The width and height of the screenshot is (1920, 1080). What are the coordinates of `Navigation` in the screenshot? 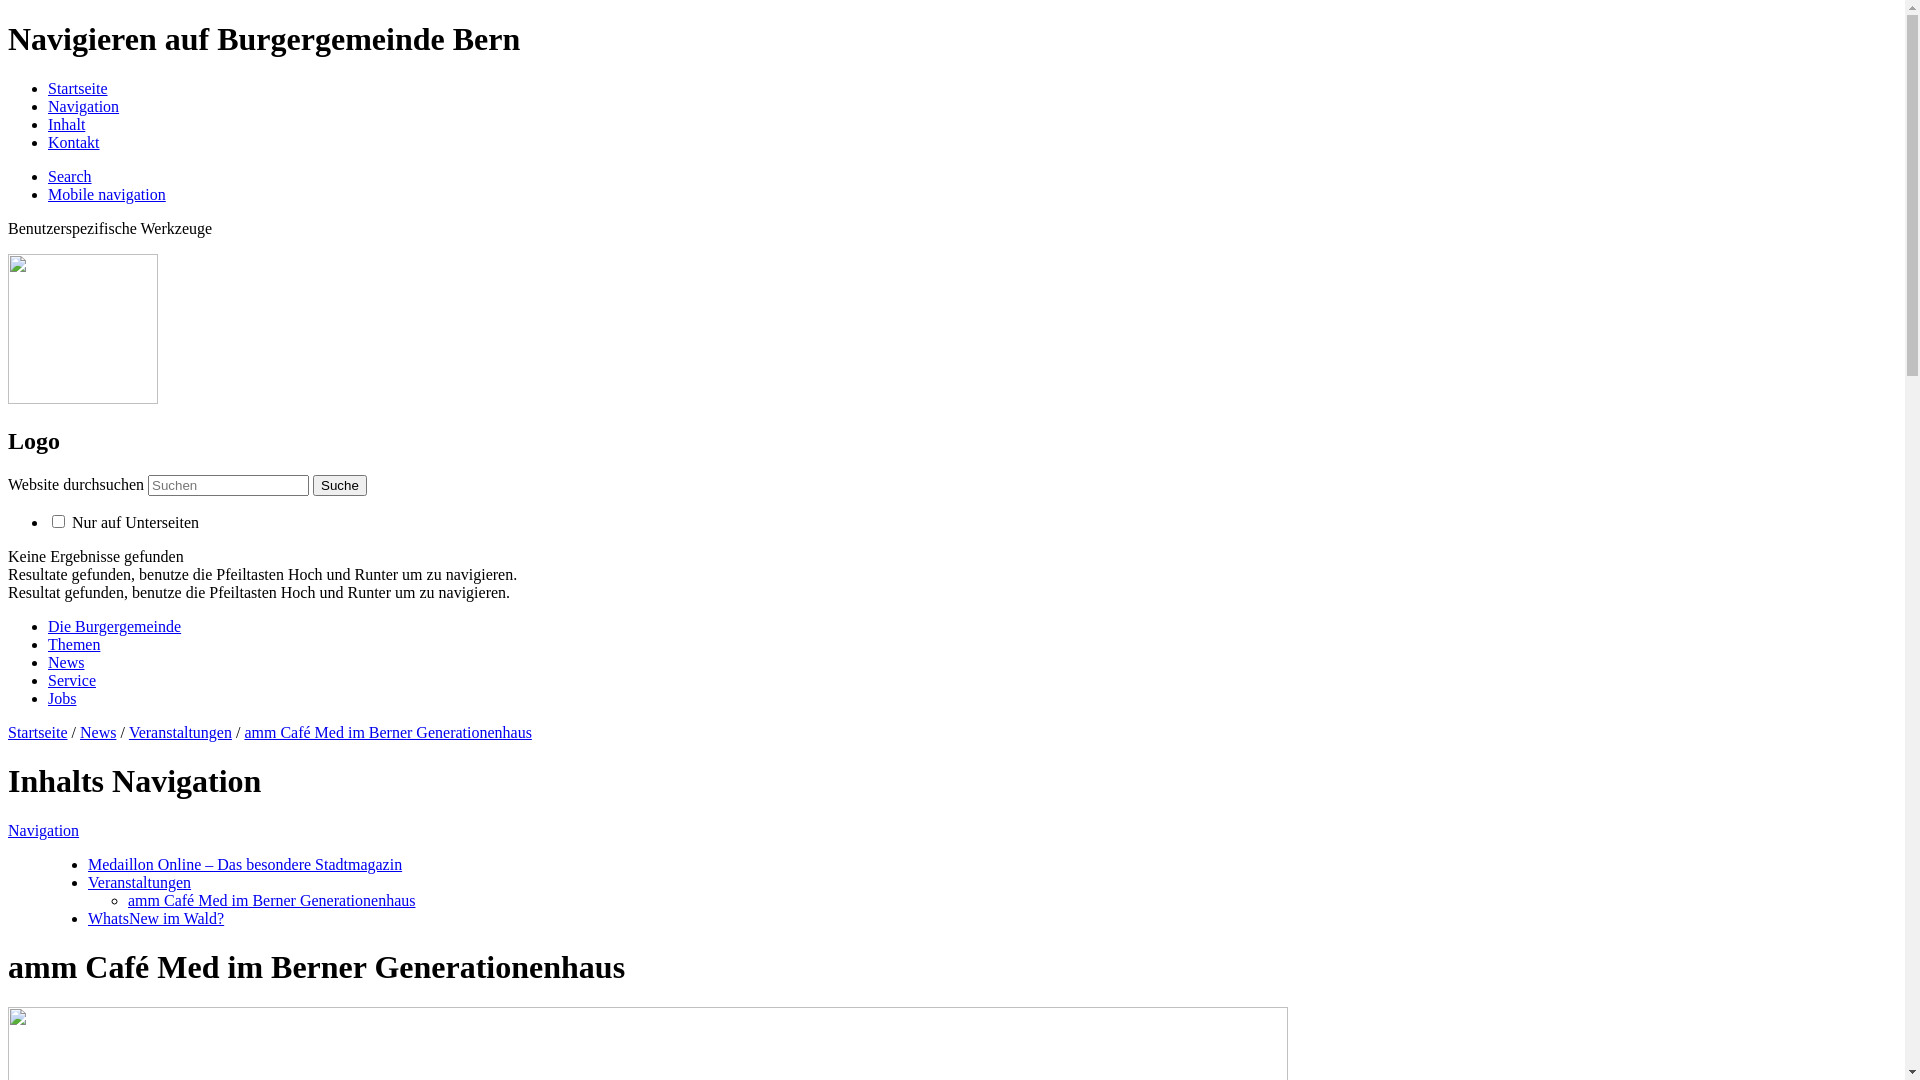 It's located at (44, 830).